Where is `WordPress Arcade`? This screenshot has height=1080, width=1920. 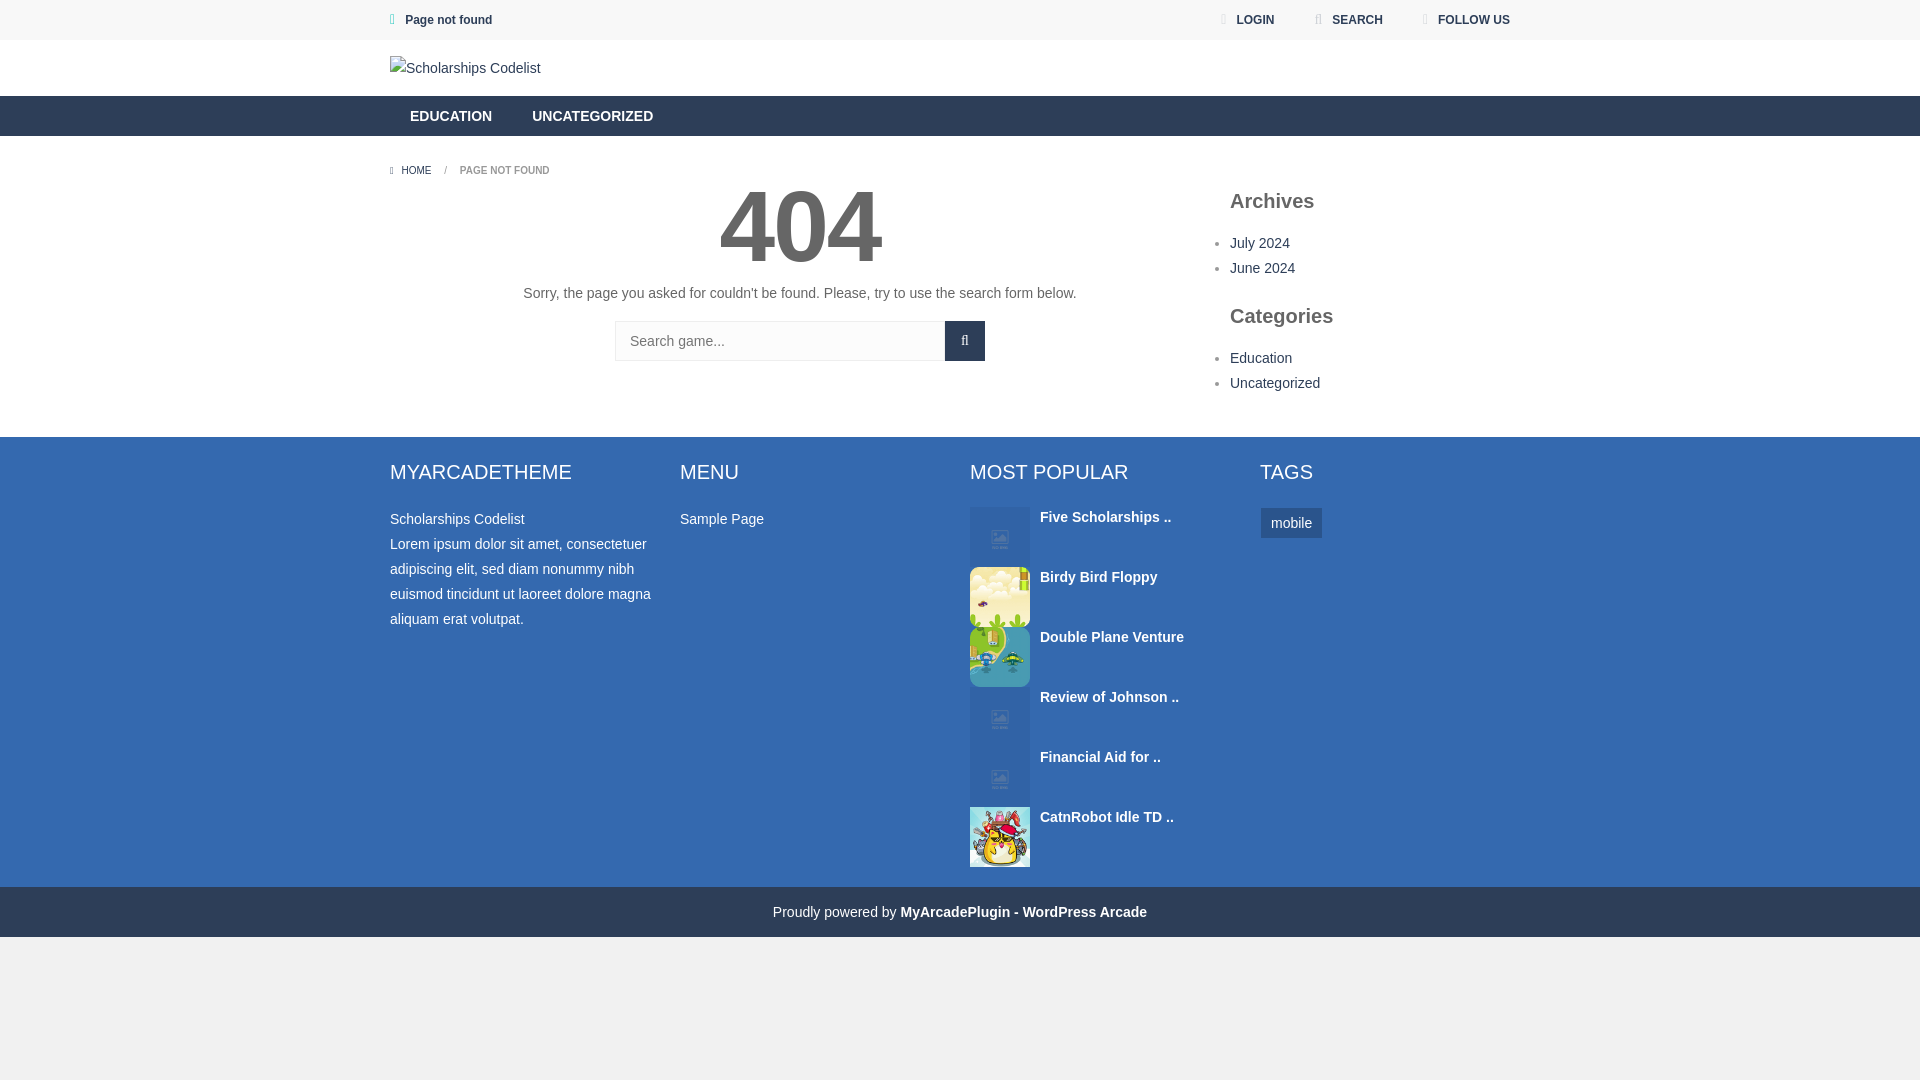 WordPress Arcade is located at coordinates (1023, 912).